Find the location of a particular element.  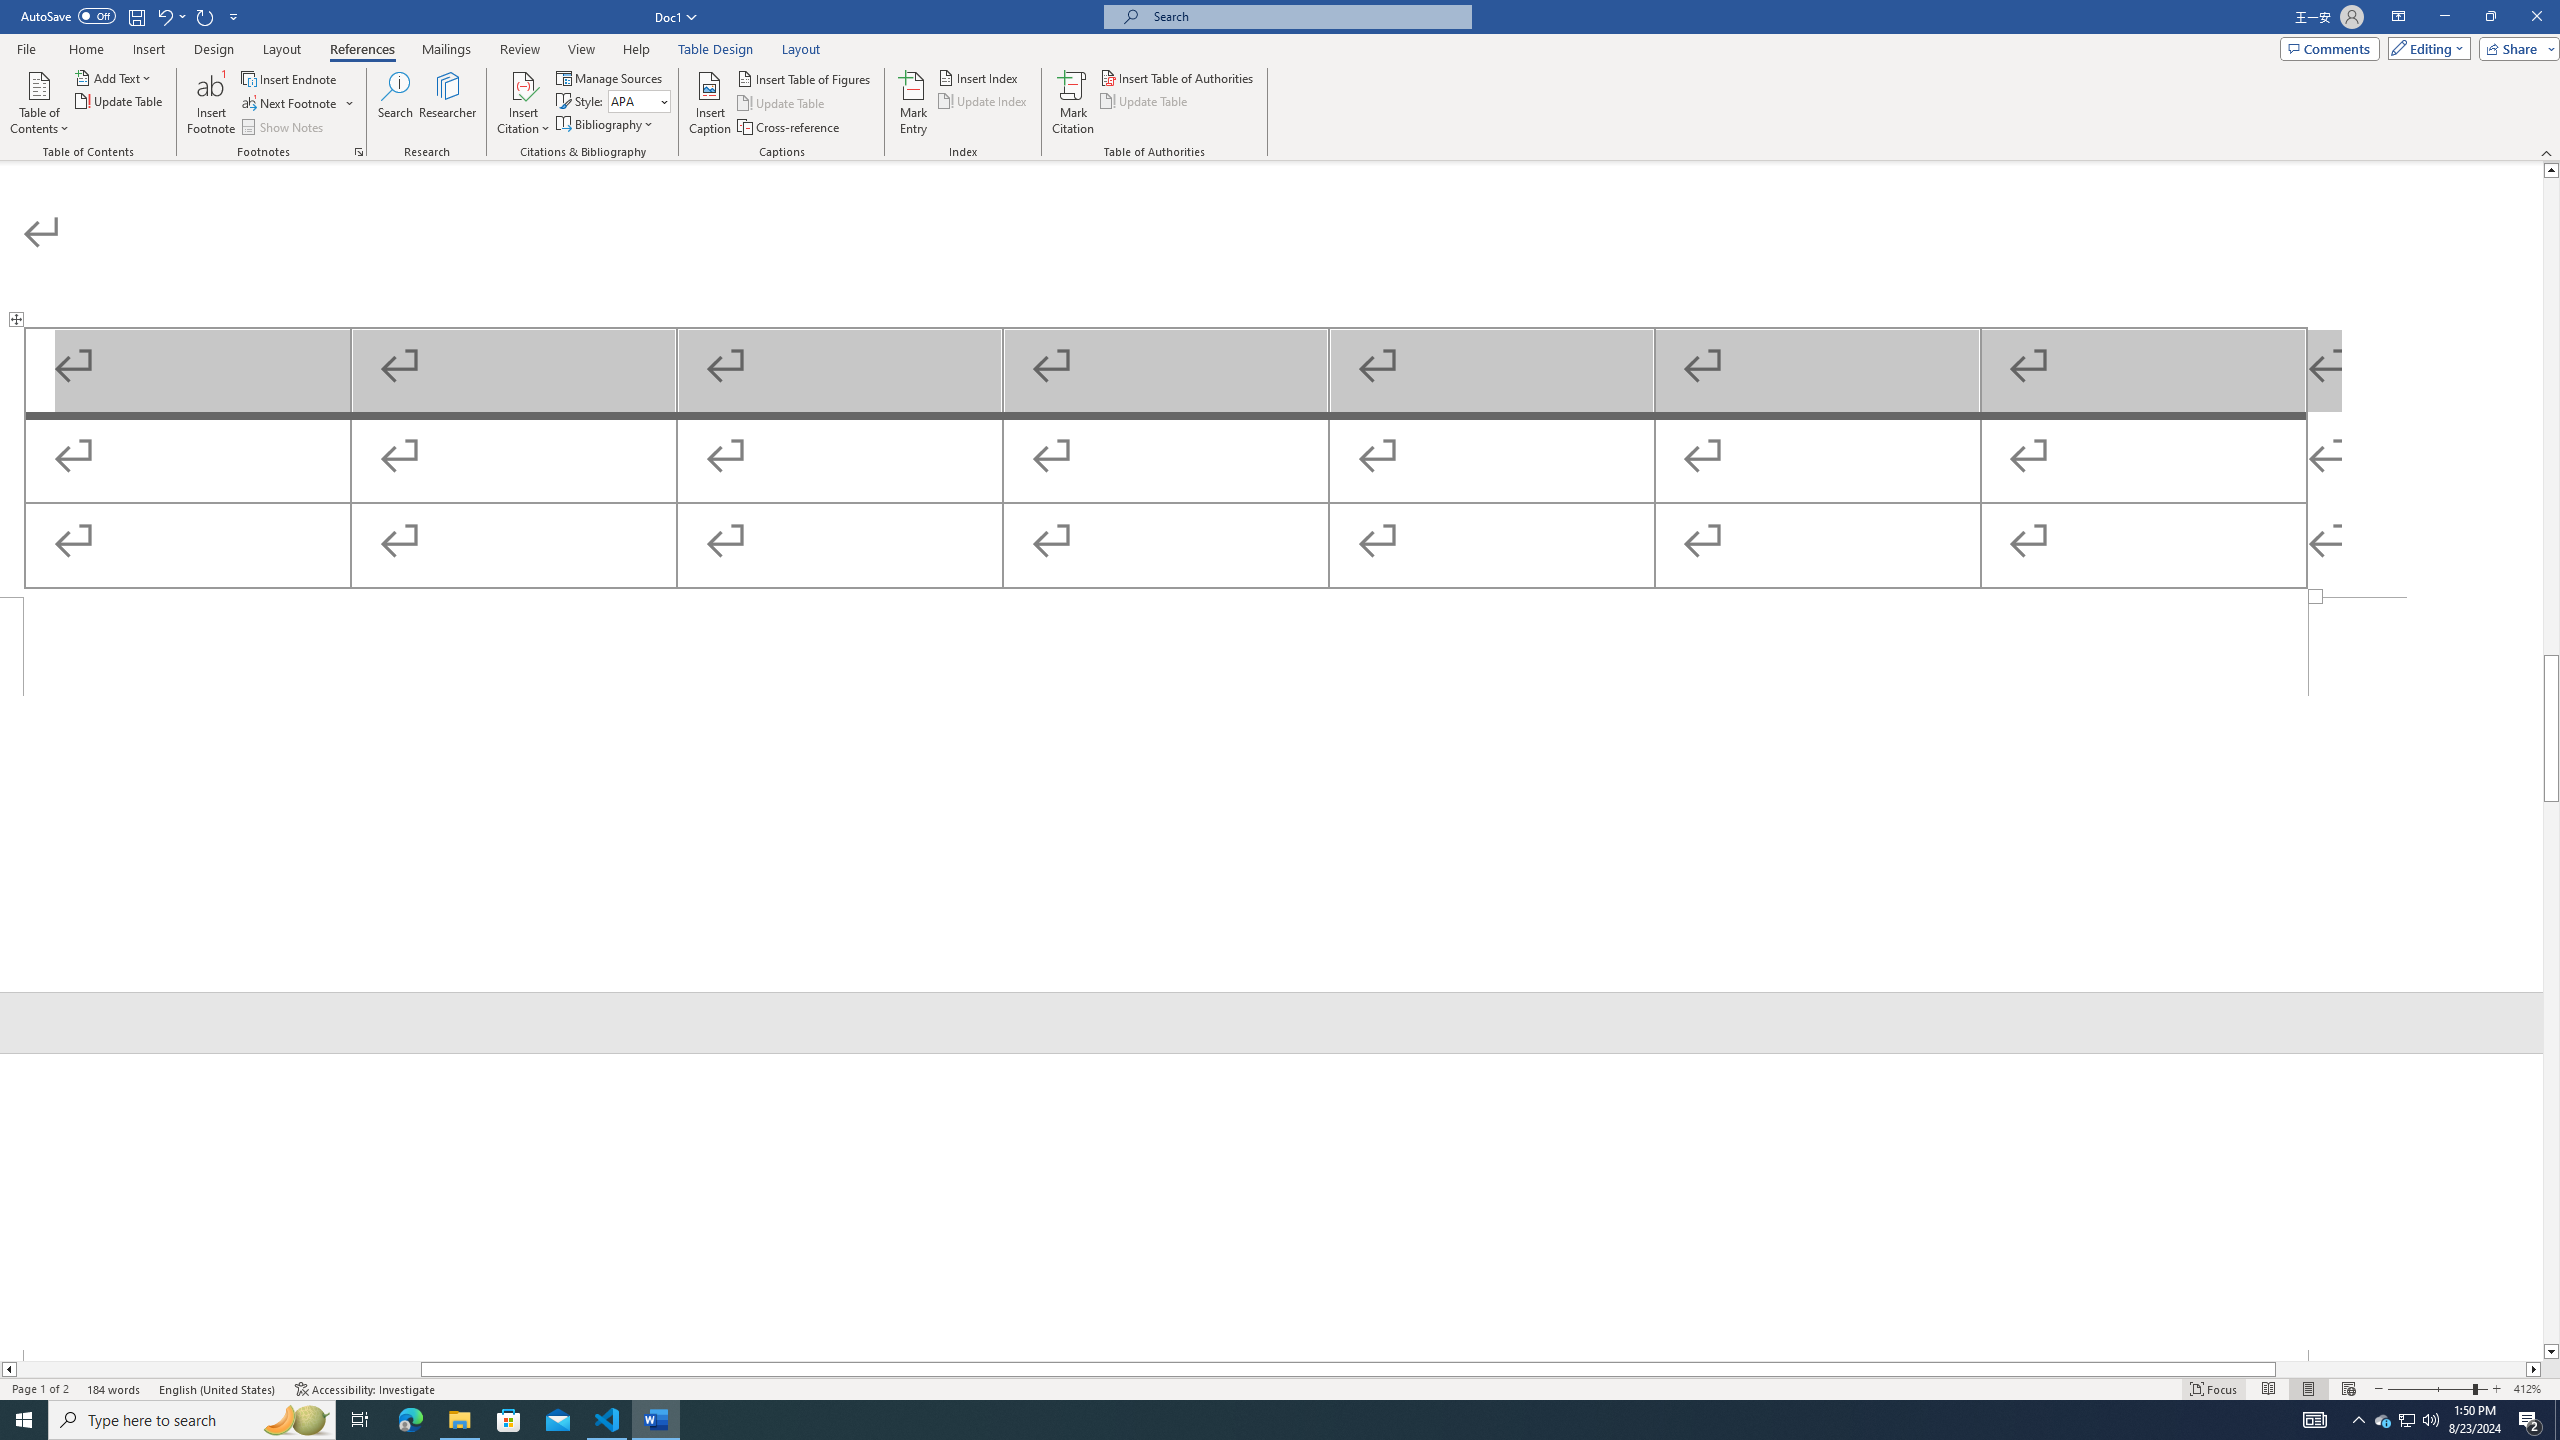

Researcher is located at coordinates (448, 103).